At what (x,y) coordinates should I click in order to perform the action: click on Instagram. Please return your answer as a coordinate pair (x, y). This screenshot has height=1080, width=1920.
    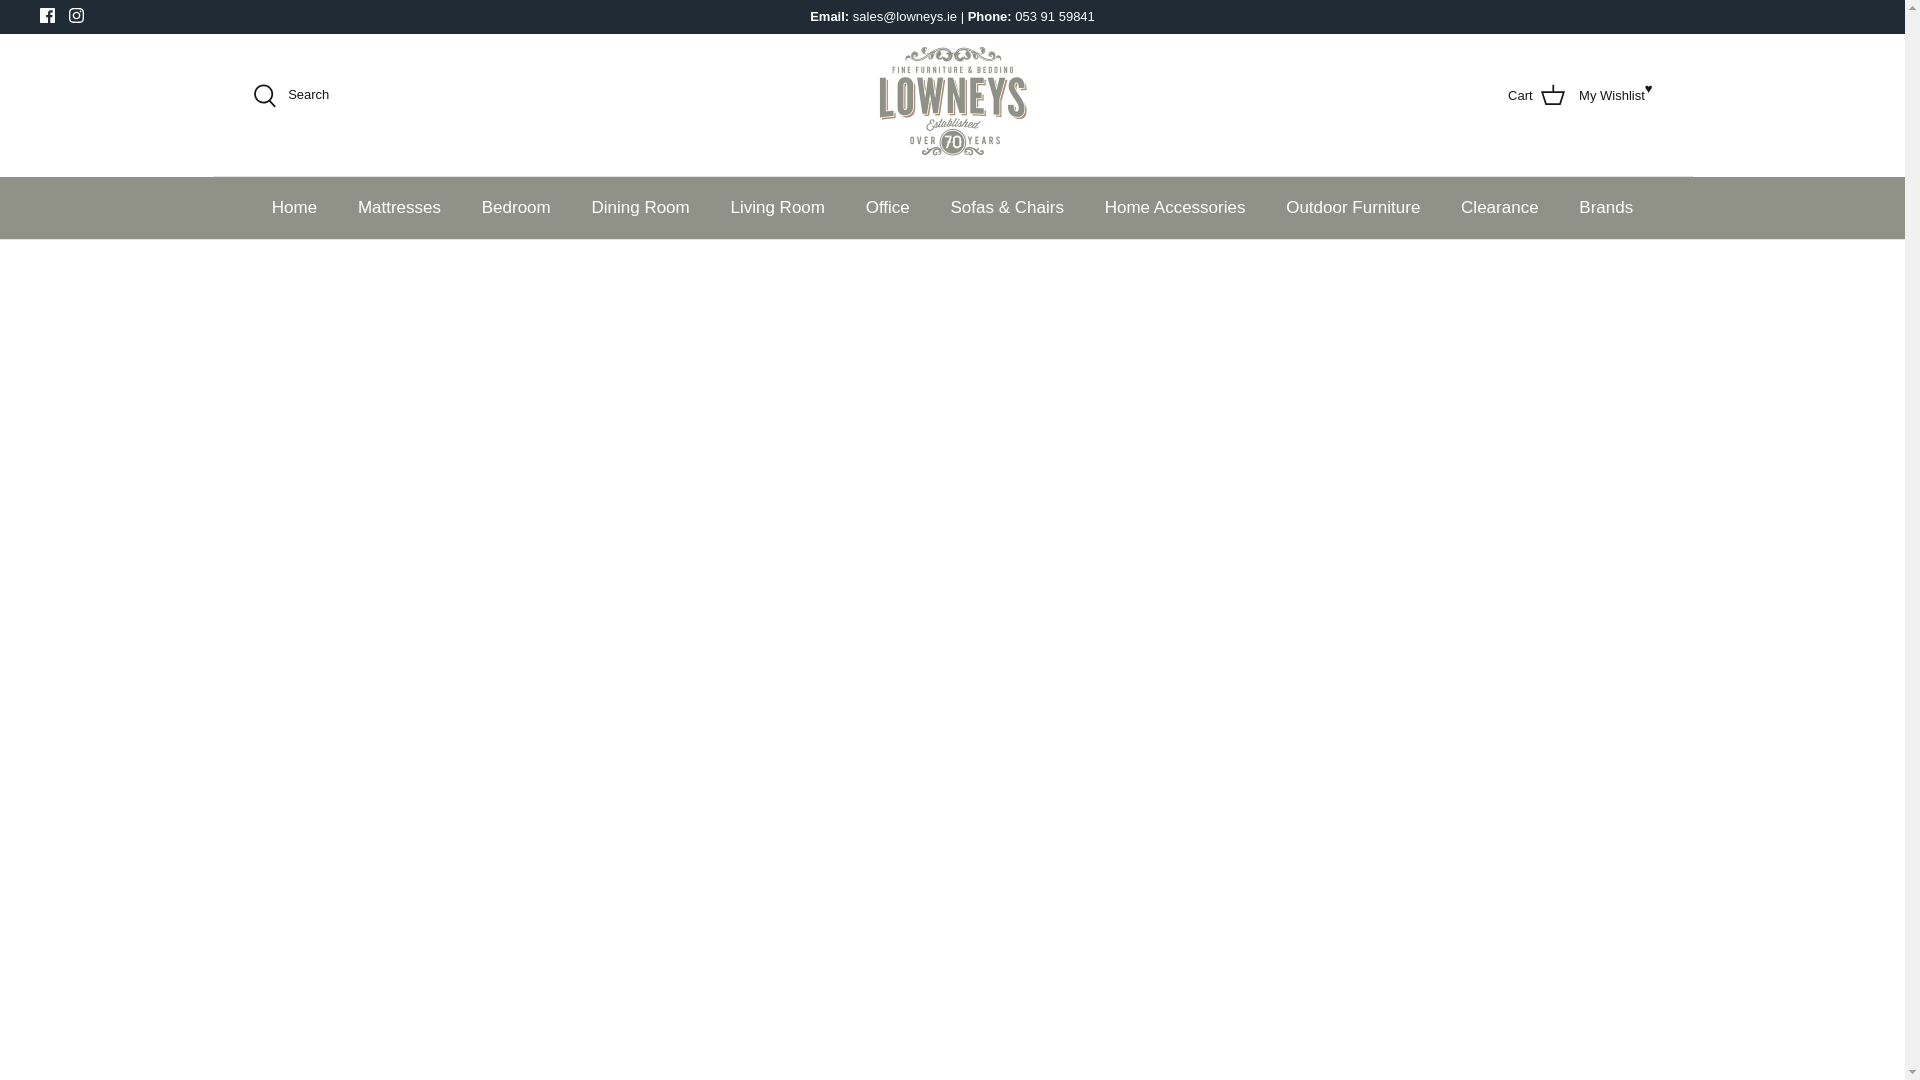
    Looking at the image, I should click on (398, 208).